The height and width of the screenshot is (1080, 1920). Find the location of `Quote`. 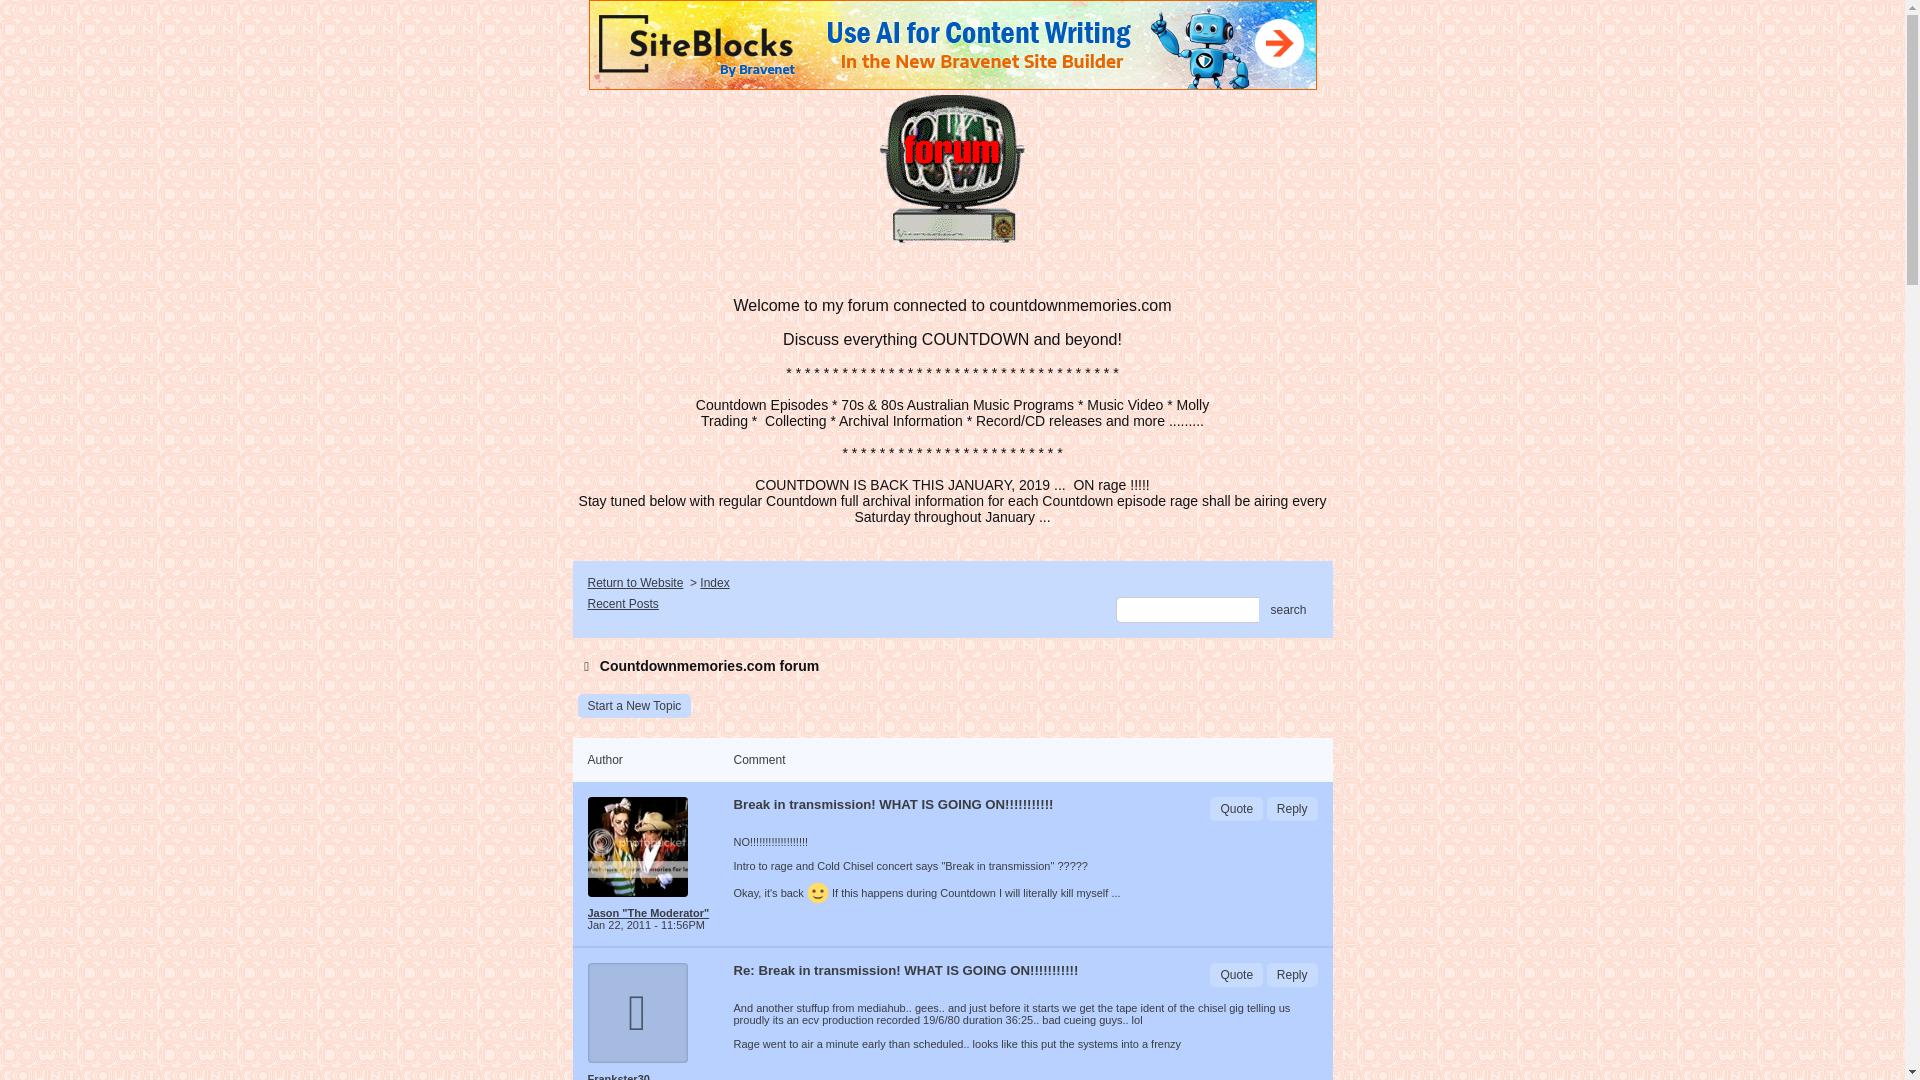

Quote is located at coordinates (1236, 808).